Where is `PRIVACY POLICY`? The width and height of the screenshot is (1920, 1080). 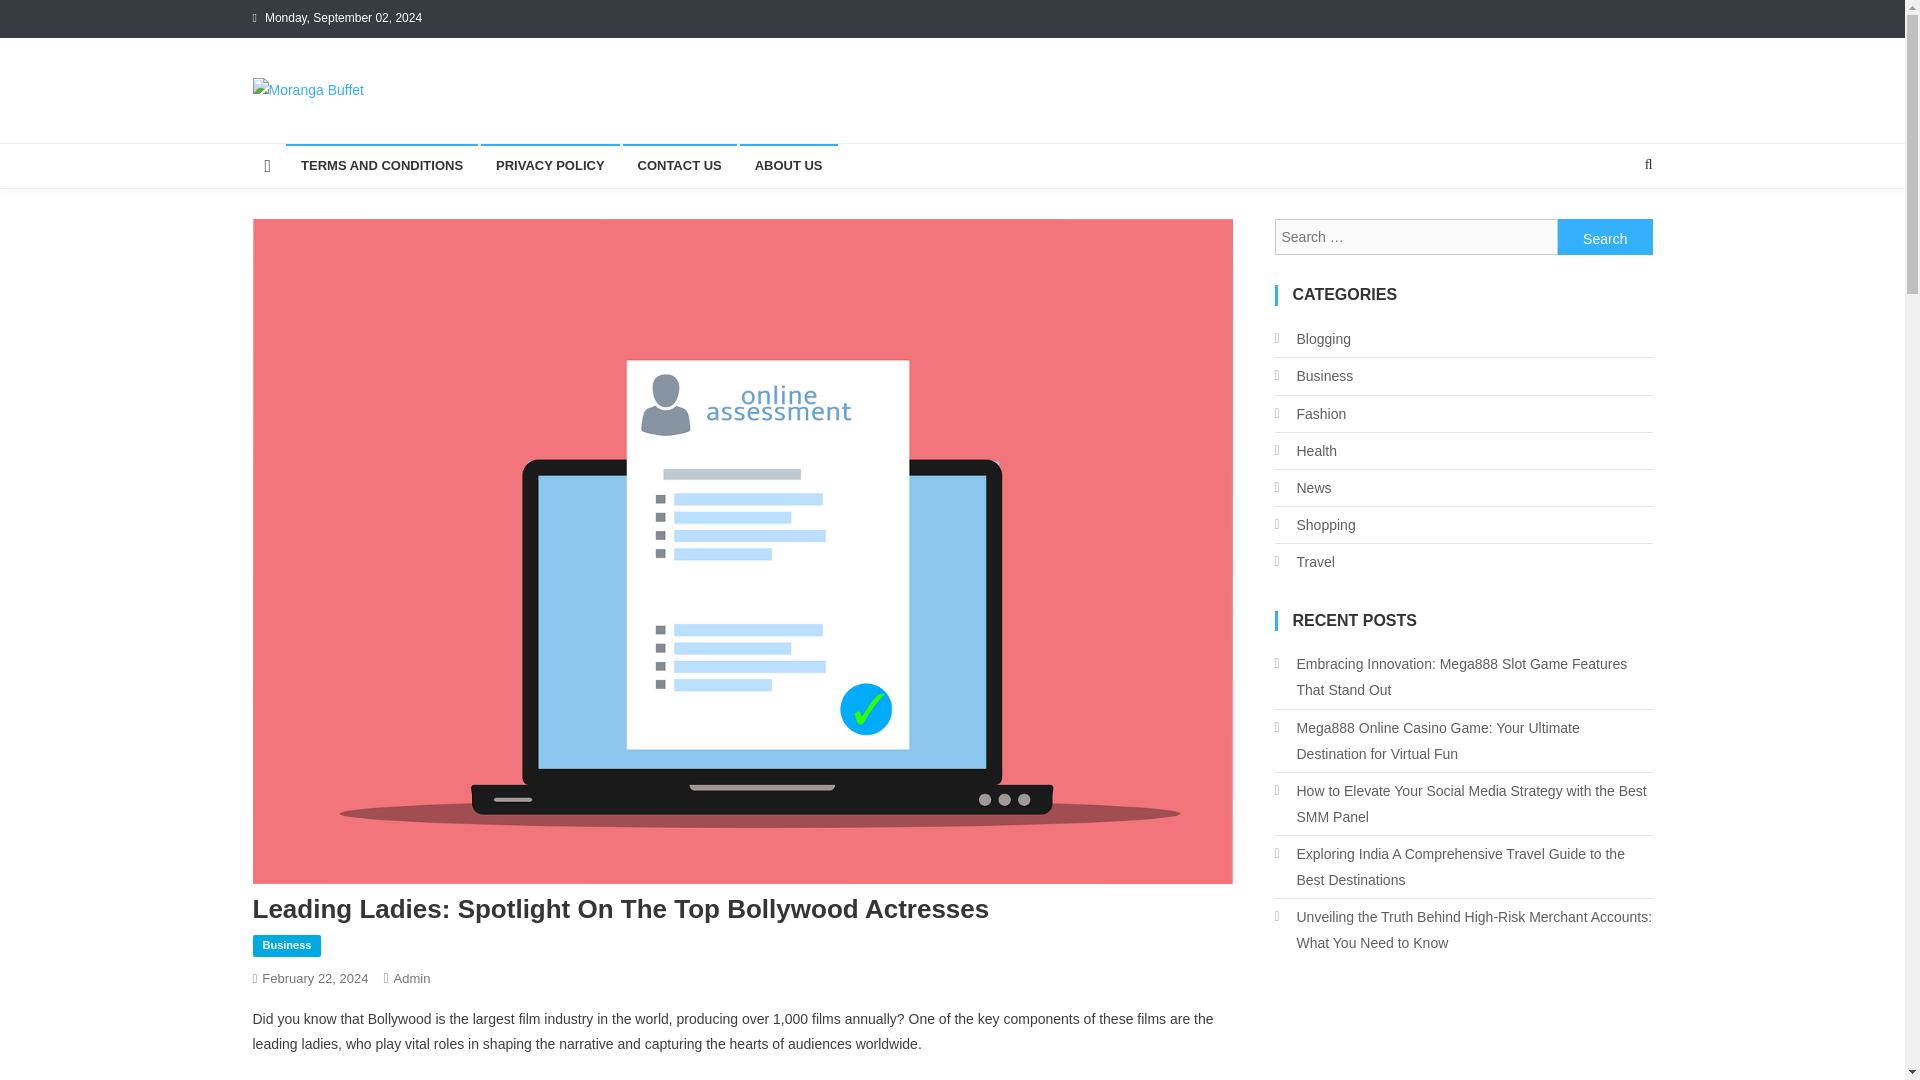 PRIVACY POLICY is located at coordinates (550, 165).